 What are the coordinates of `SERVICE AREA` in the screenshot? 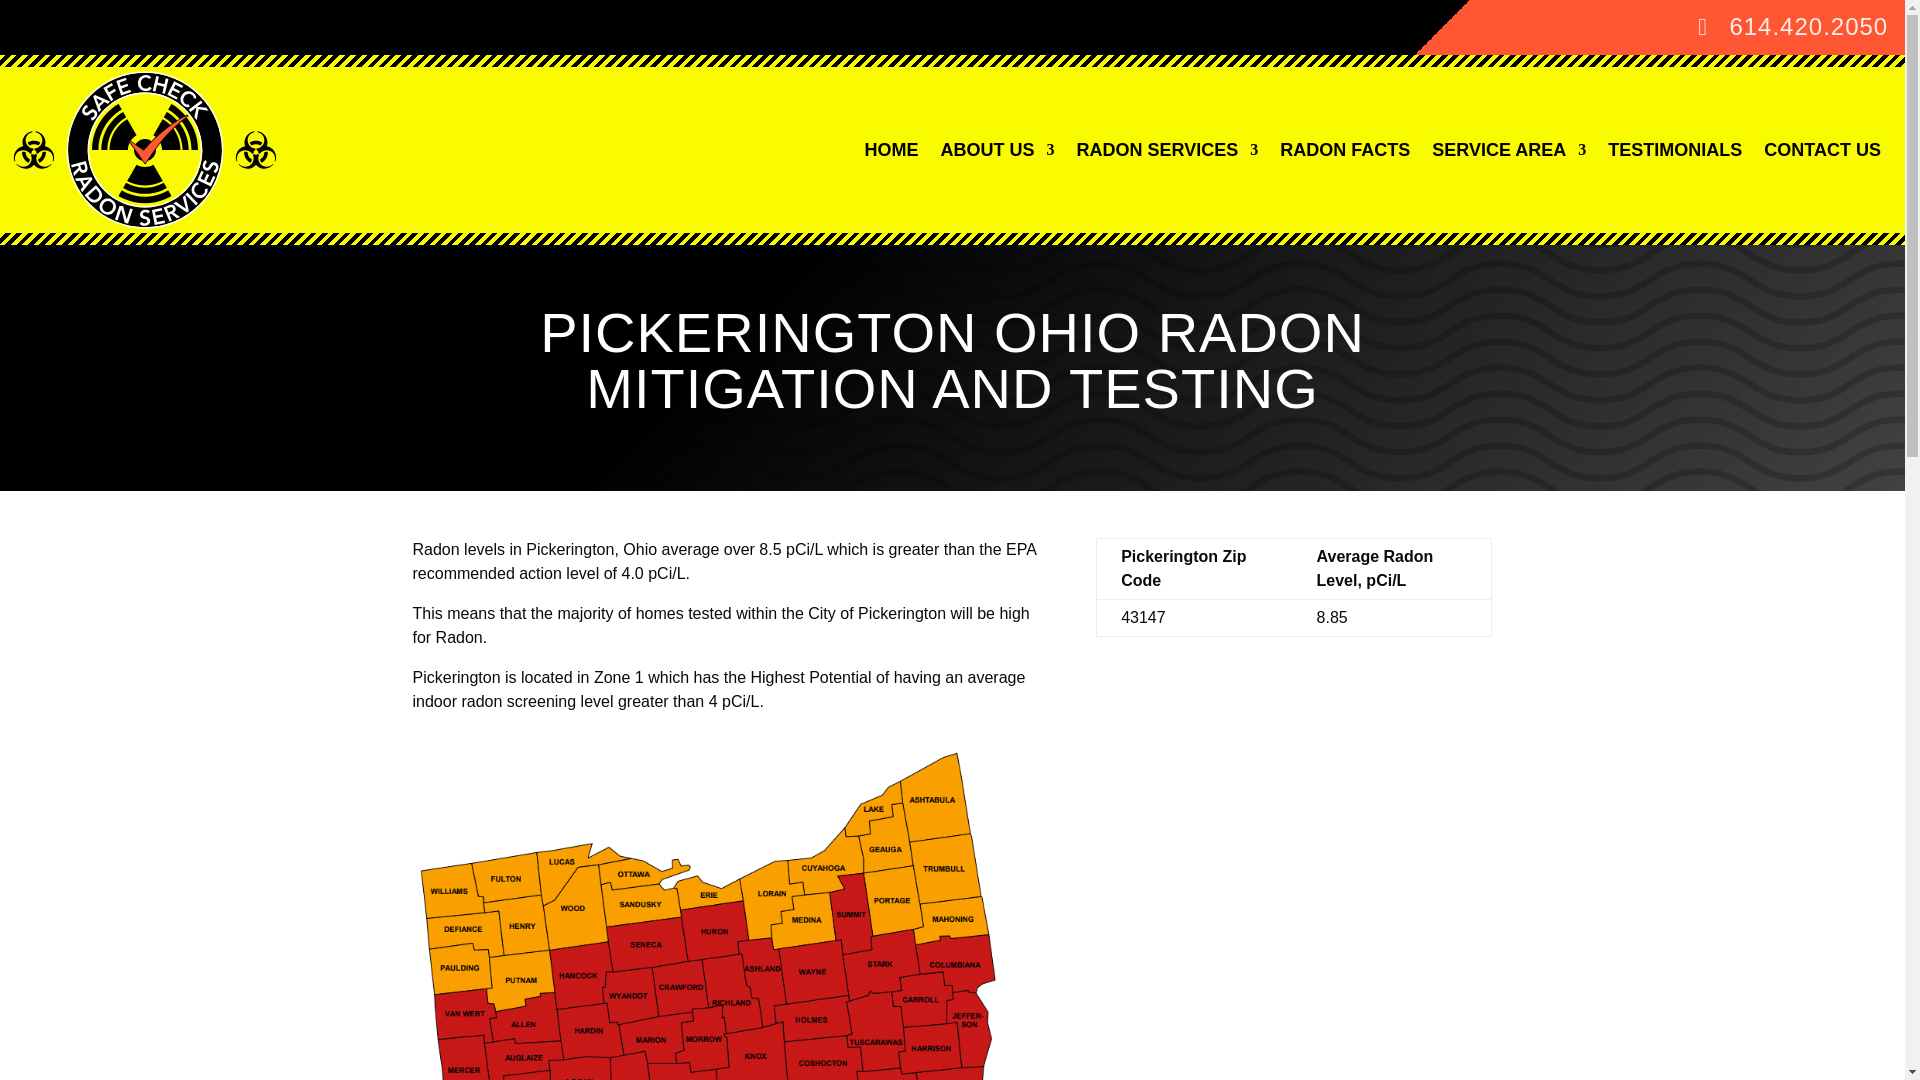 It's located at (1508, 149).